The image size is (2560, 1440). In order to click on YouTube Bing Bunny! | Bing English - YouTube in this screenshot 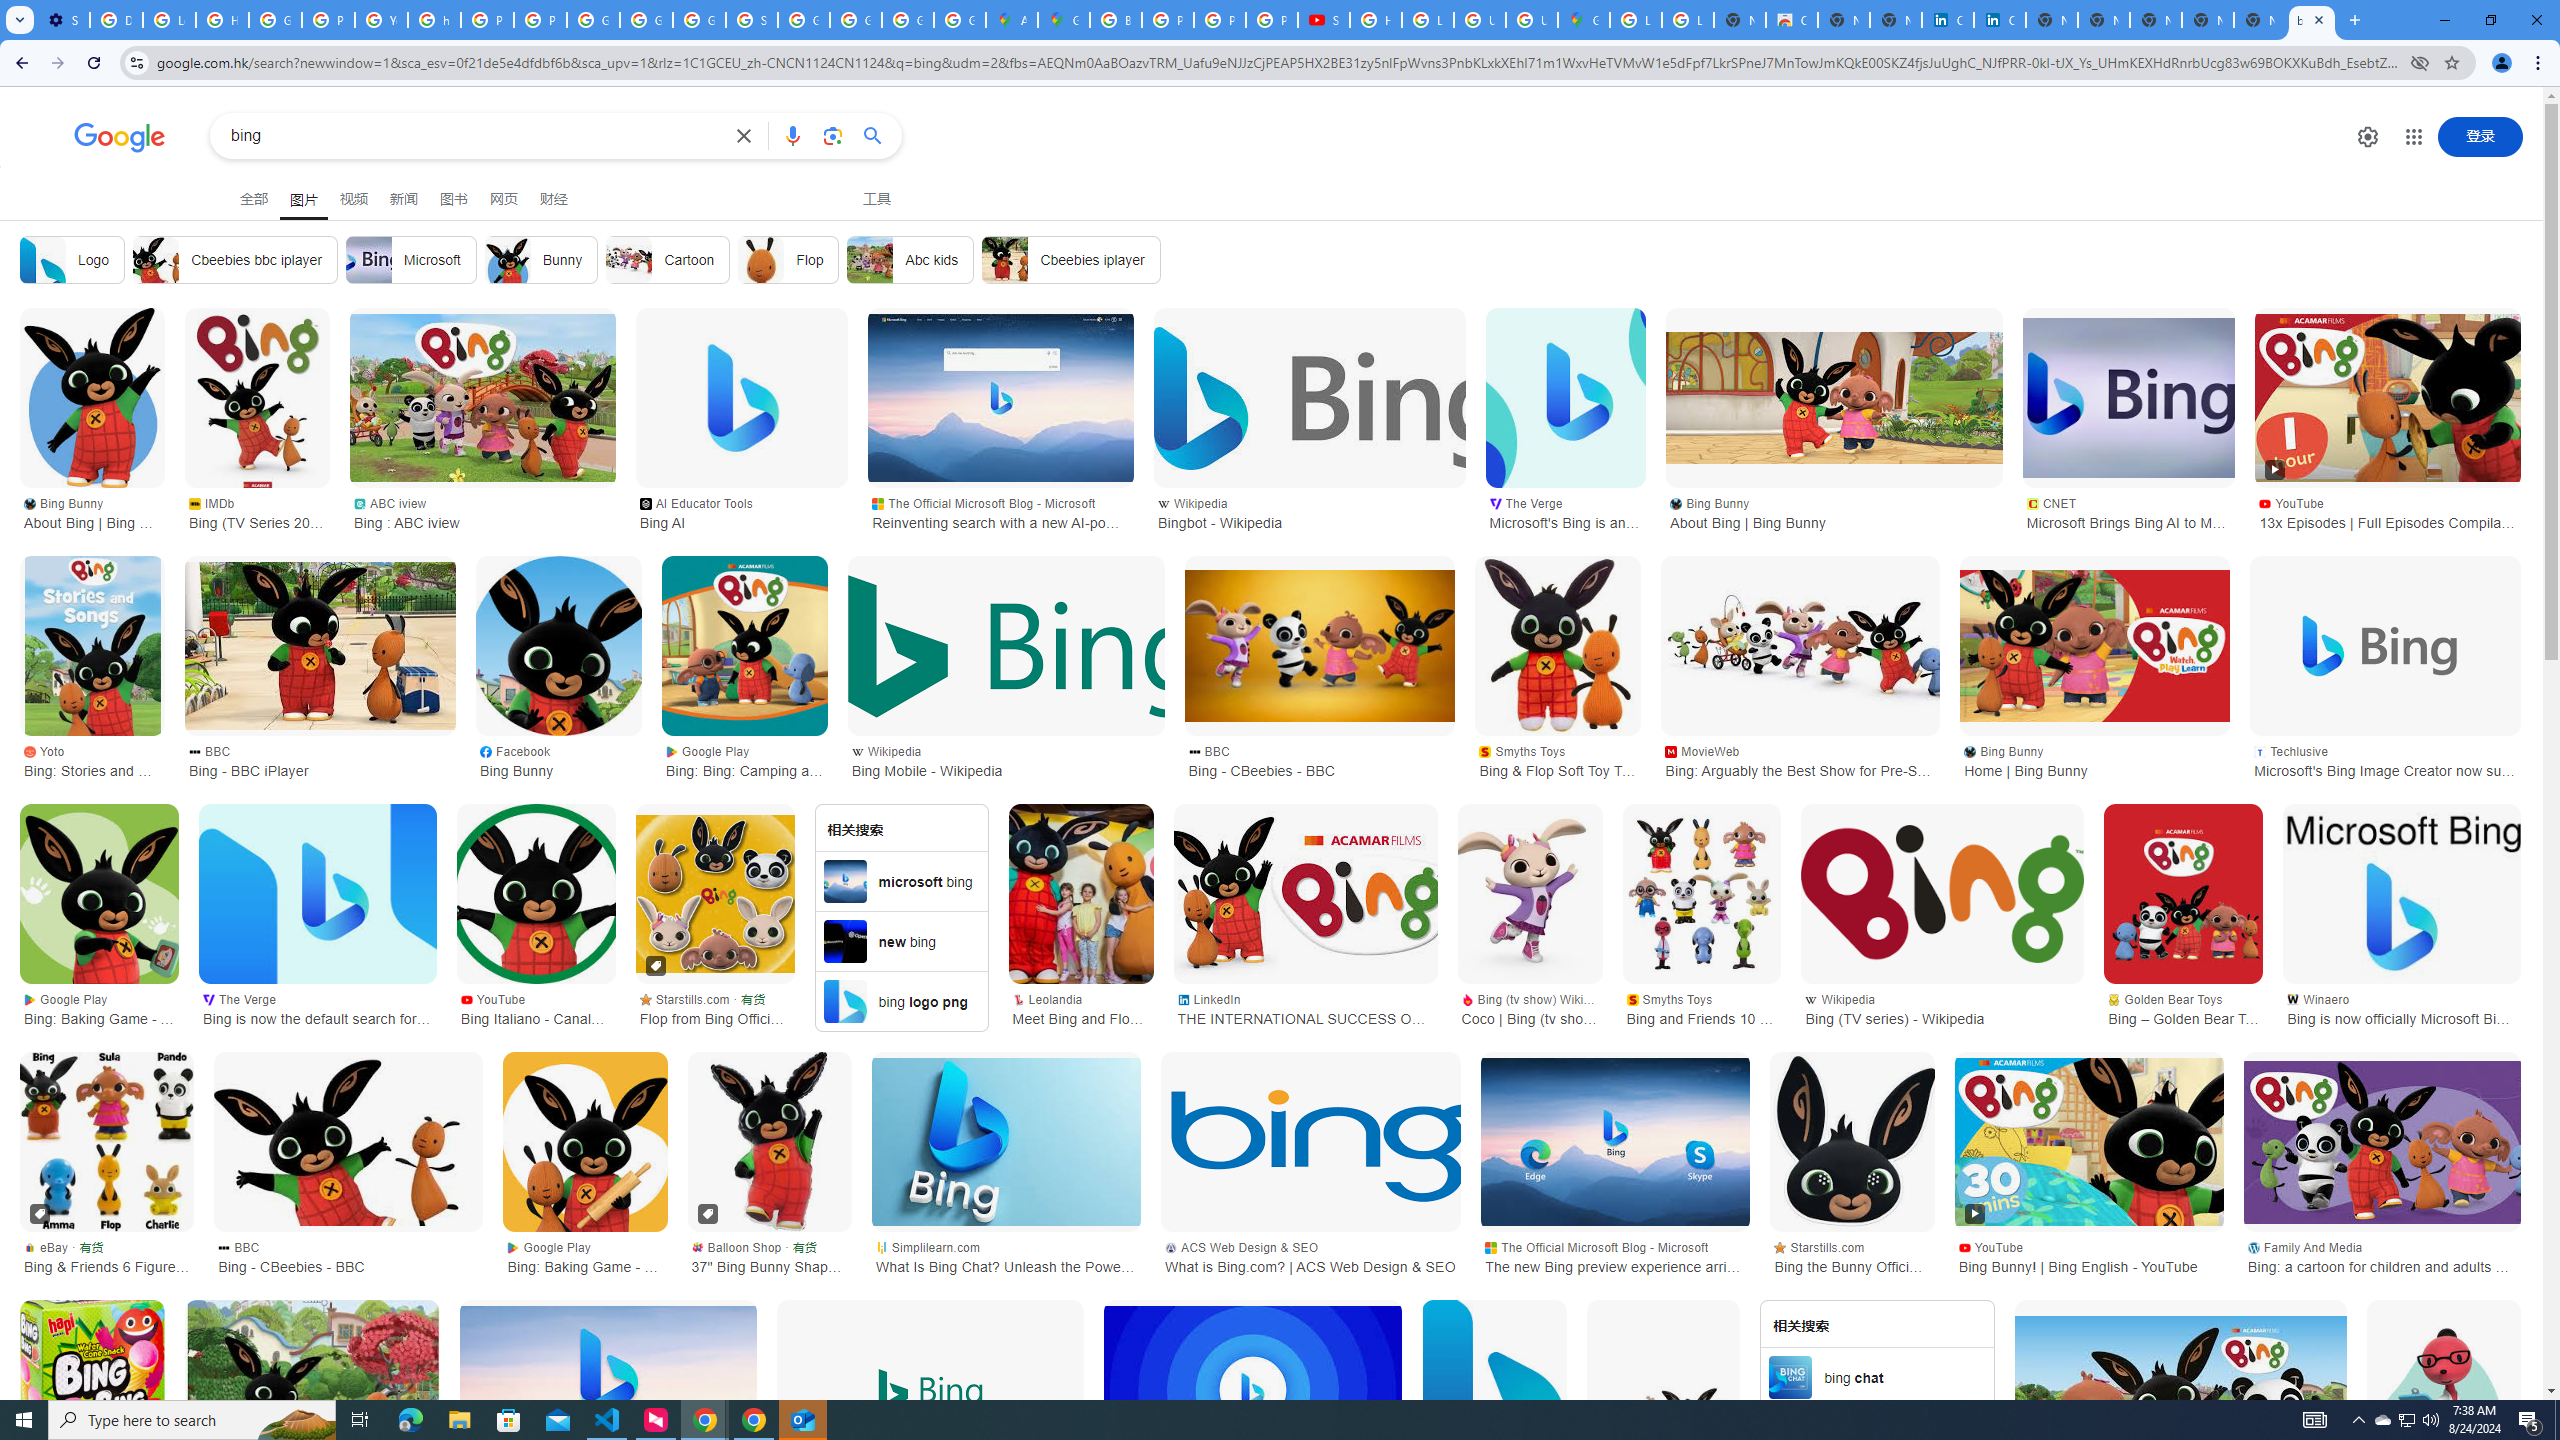, I will do `click(2088, 1256)`.